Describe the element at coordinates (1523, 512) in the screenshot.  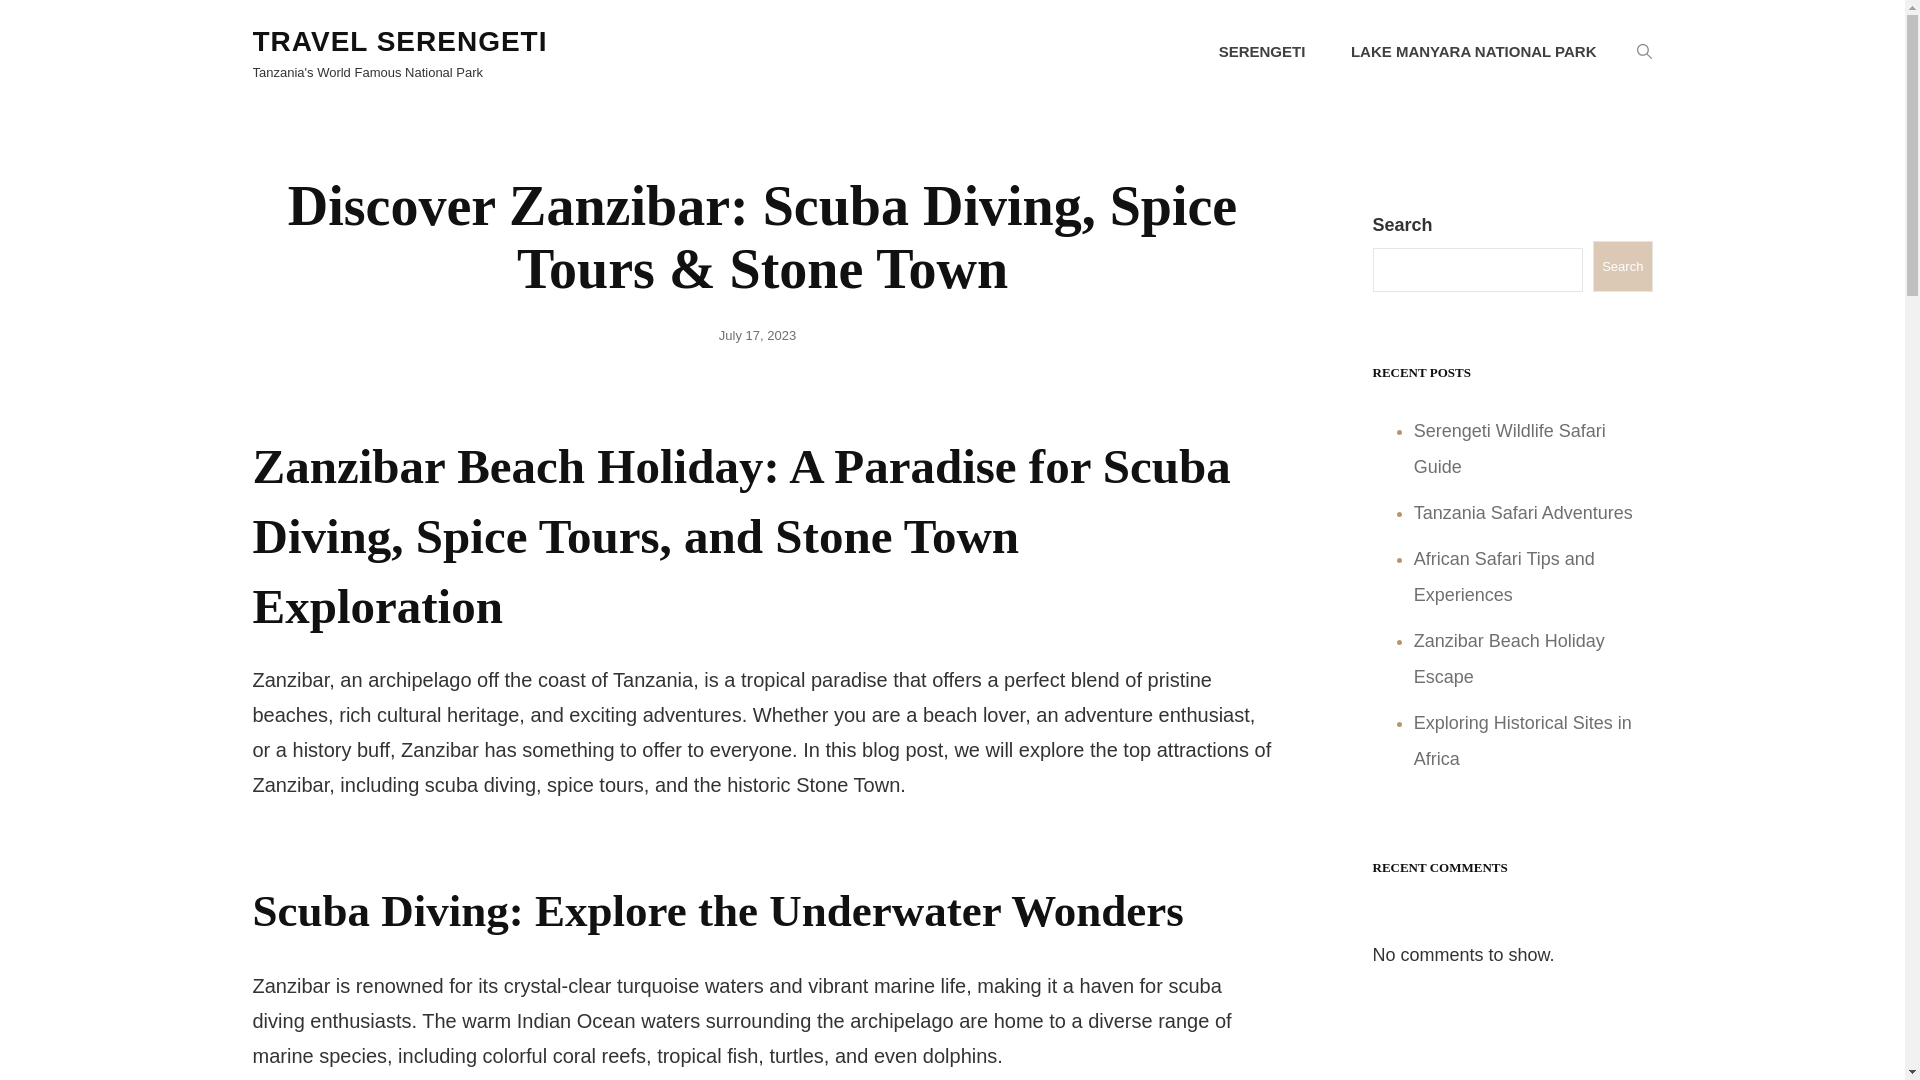
I see `Tanzania Safari Adventures` at that location.